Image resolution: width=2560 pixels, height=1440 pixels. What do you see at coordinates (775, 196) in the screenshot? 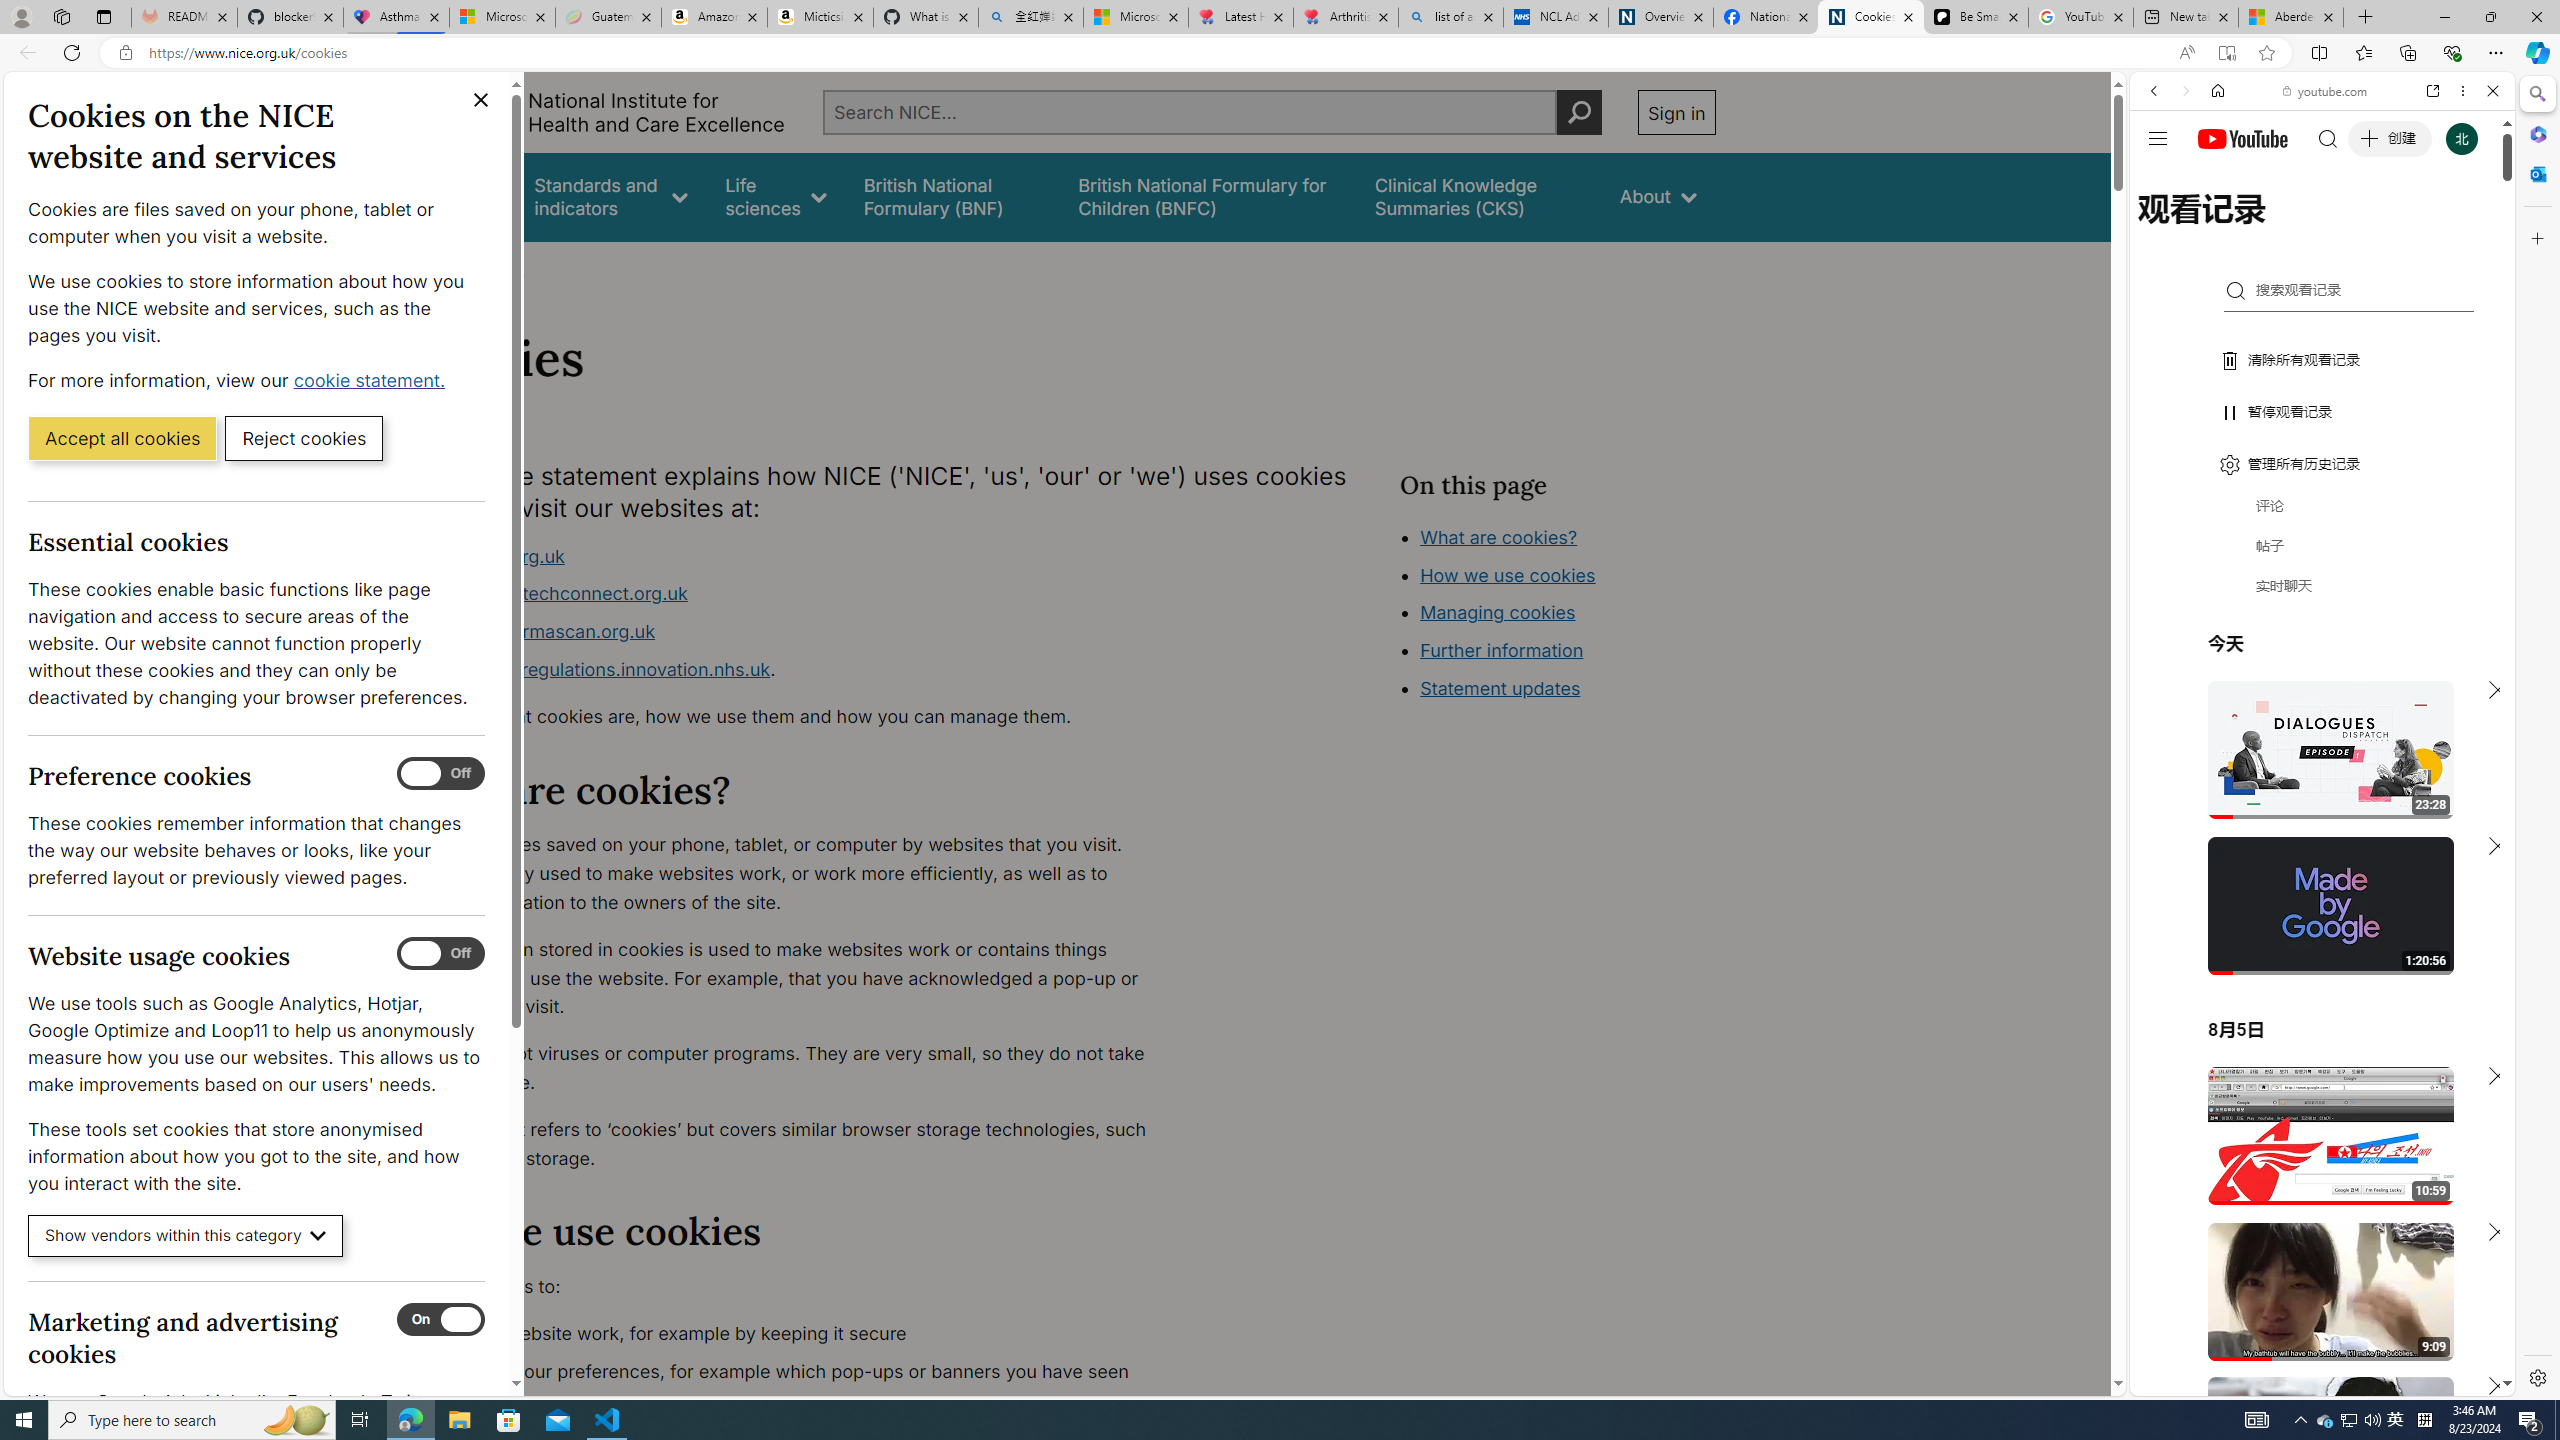
I see `Life sciences` at bounding box center [775, 196].